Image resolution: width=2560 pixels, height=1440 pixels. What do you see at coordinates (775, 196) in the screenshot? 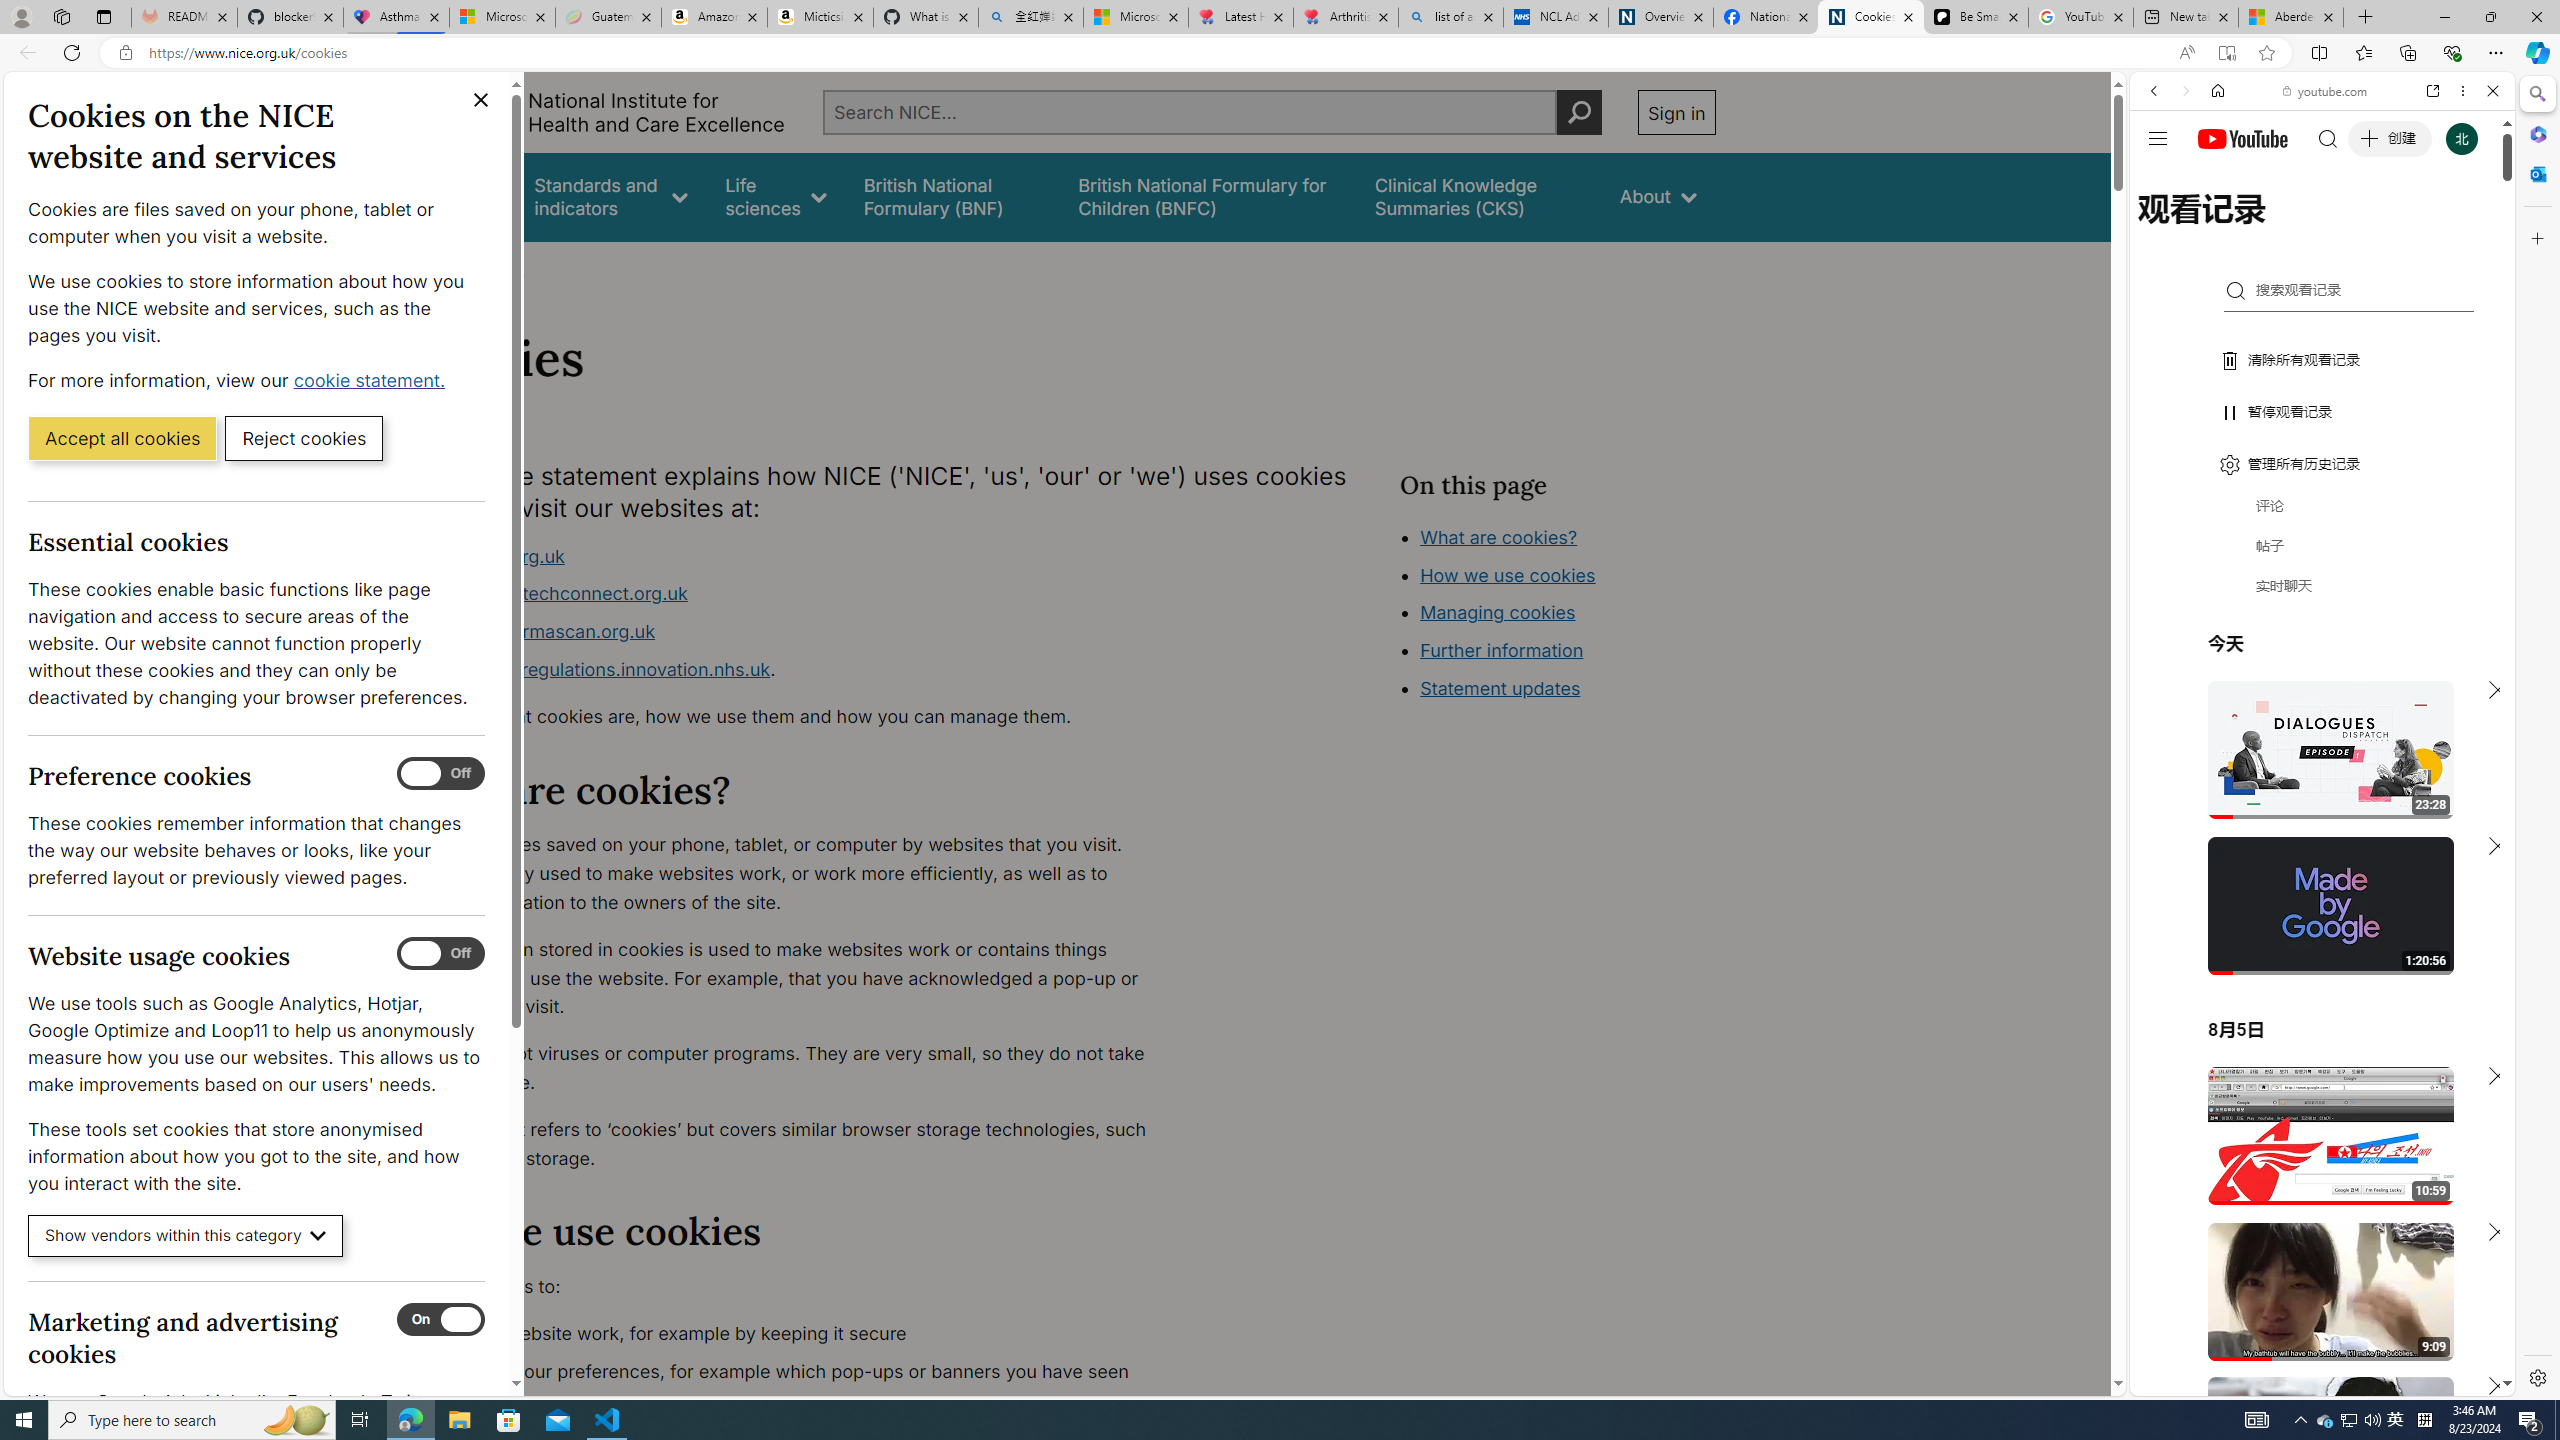
I see `Life sciences` at bounding box center [775, 196].